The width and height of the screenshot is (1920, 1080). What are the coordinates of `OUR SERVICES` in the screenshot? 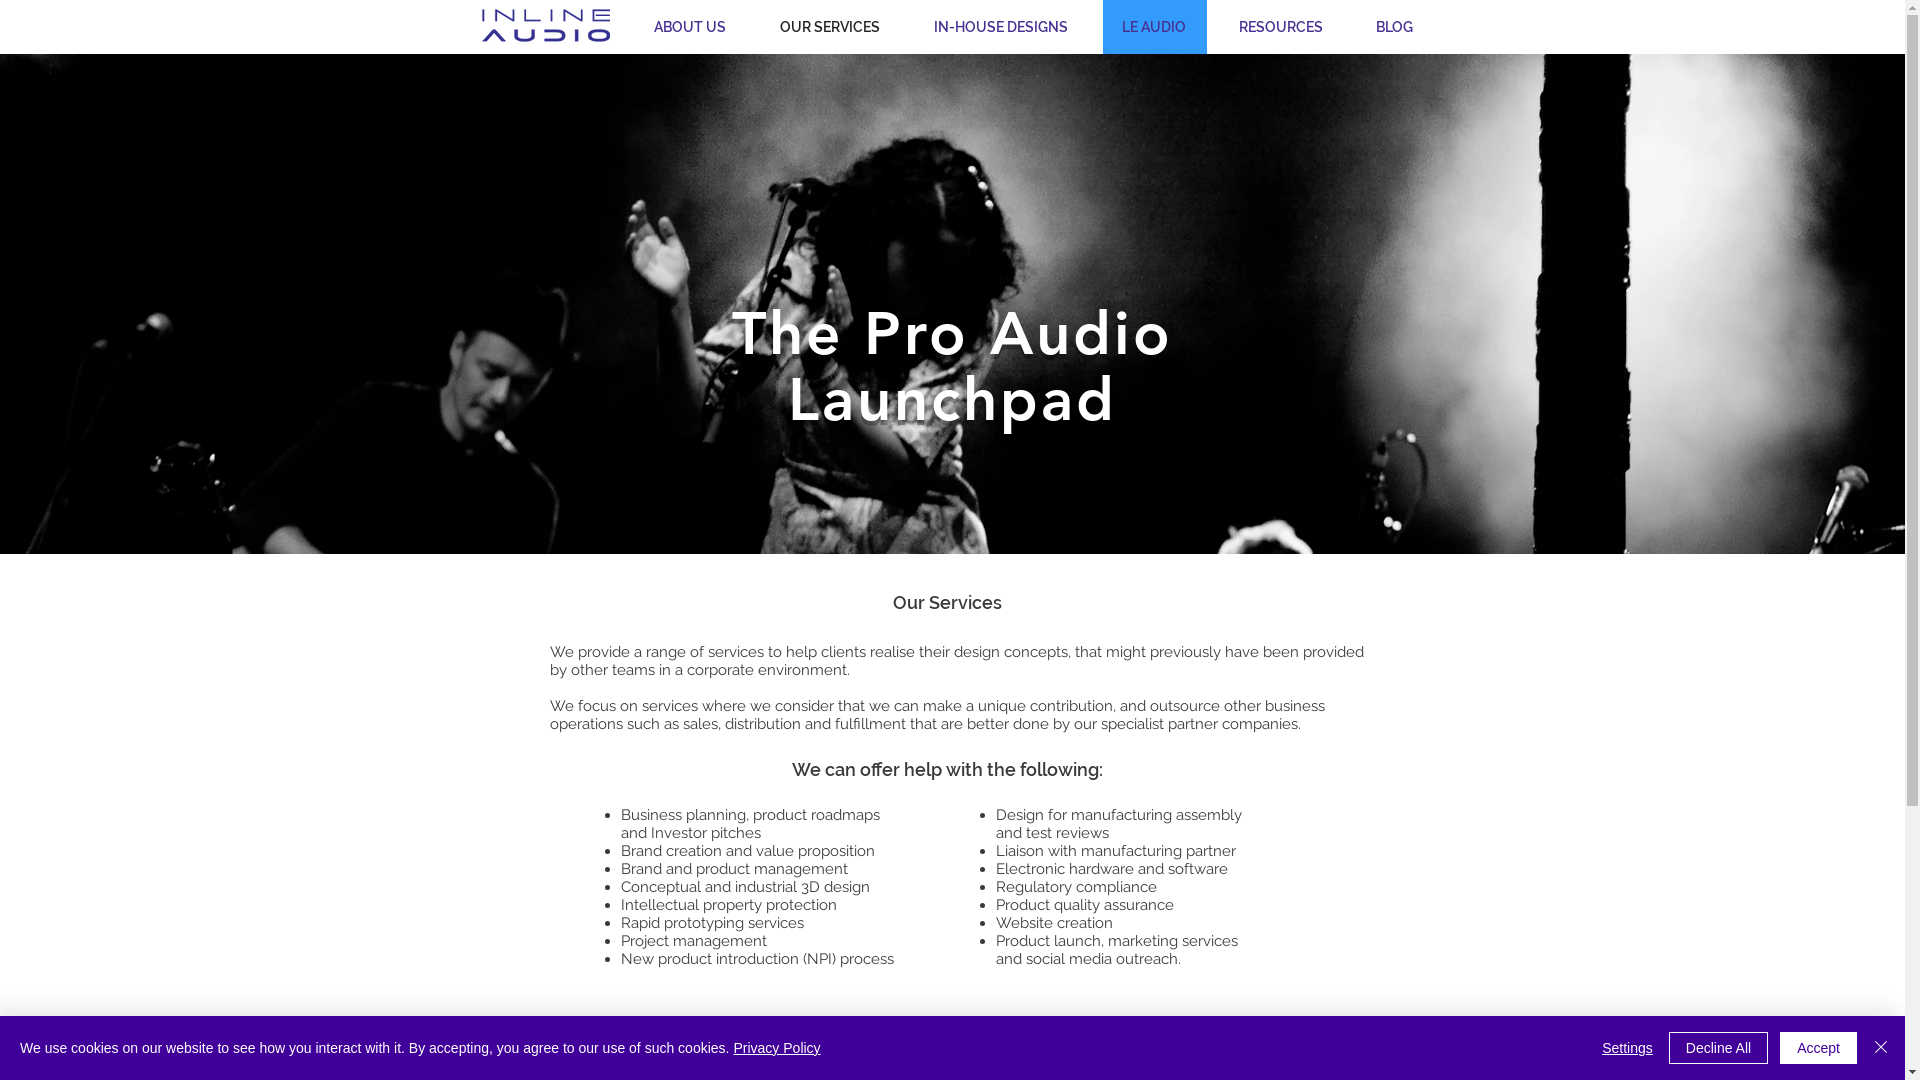 It's located at (829, 27).